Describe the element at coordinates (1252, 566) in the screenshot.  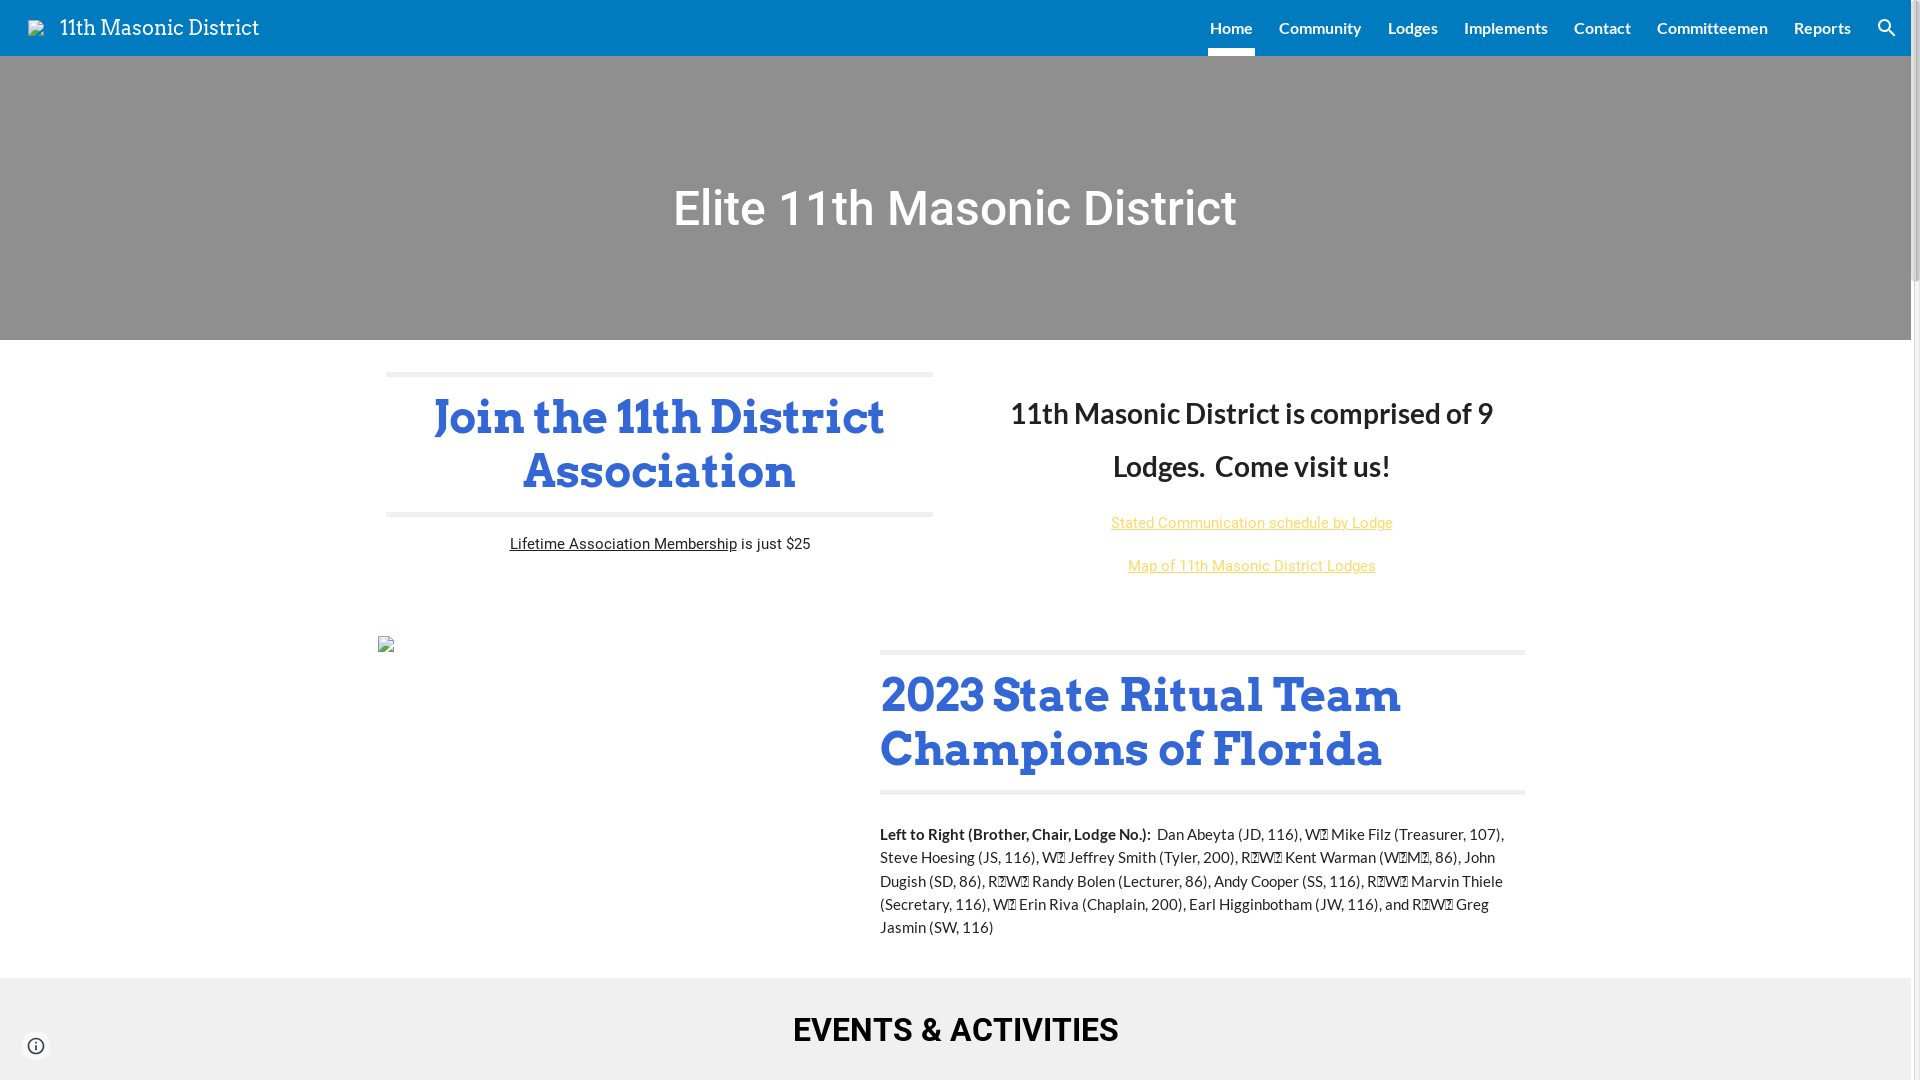
I see `Map of 11th Masonic District Lodges` at that location.